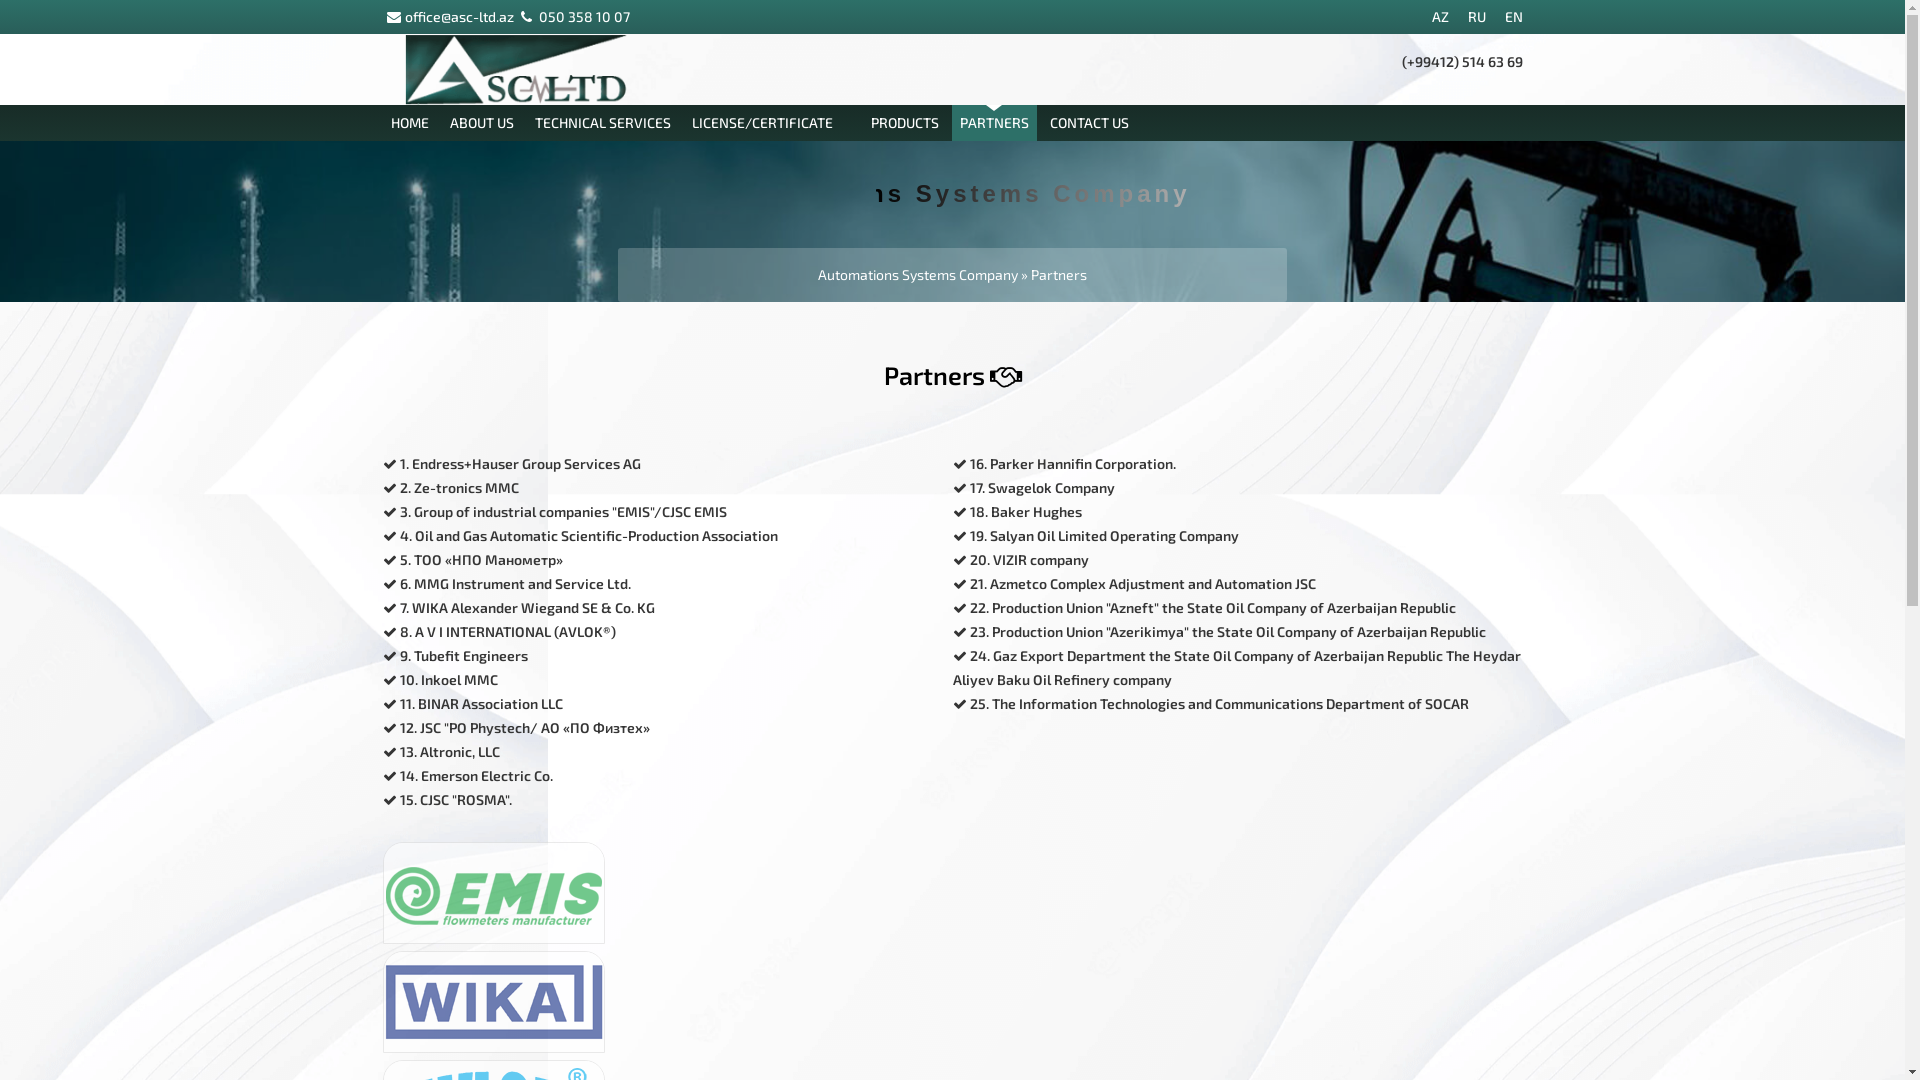 Image resolution: width=1920 pixels, height=1080 pixels. I want to click on TECHNICAL SERVICES, so click(602, 123).